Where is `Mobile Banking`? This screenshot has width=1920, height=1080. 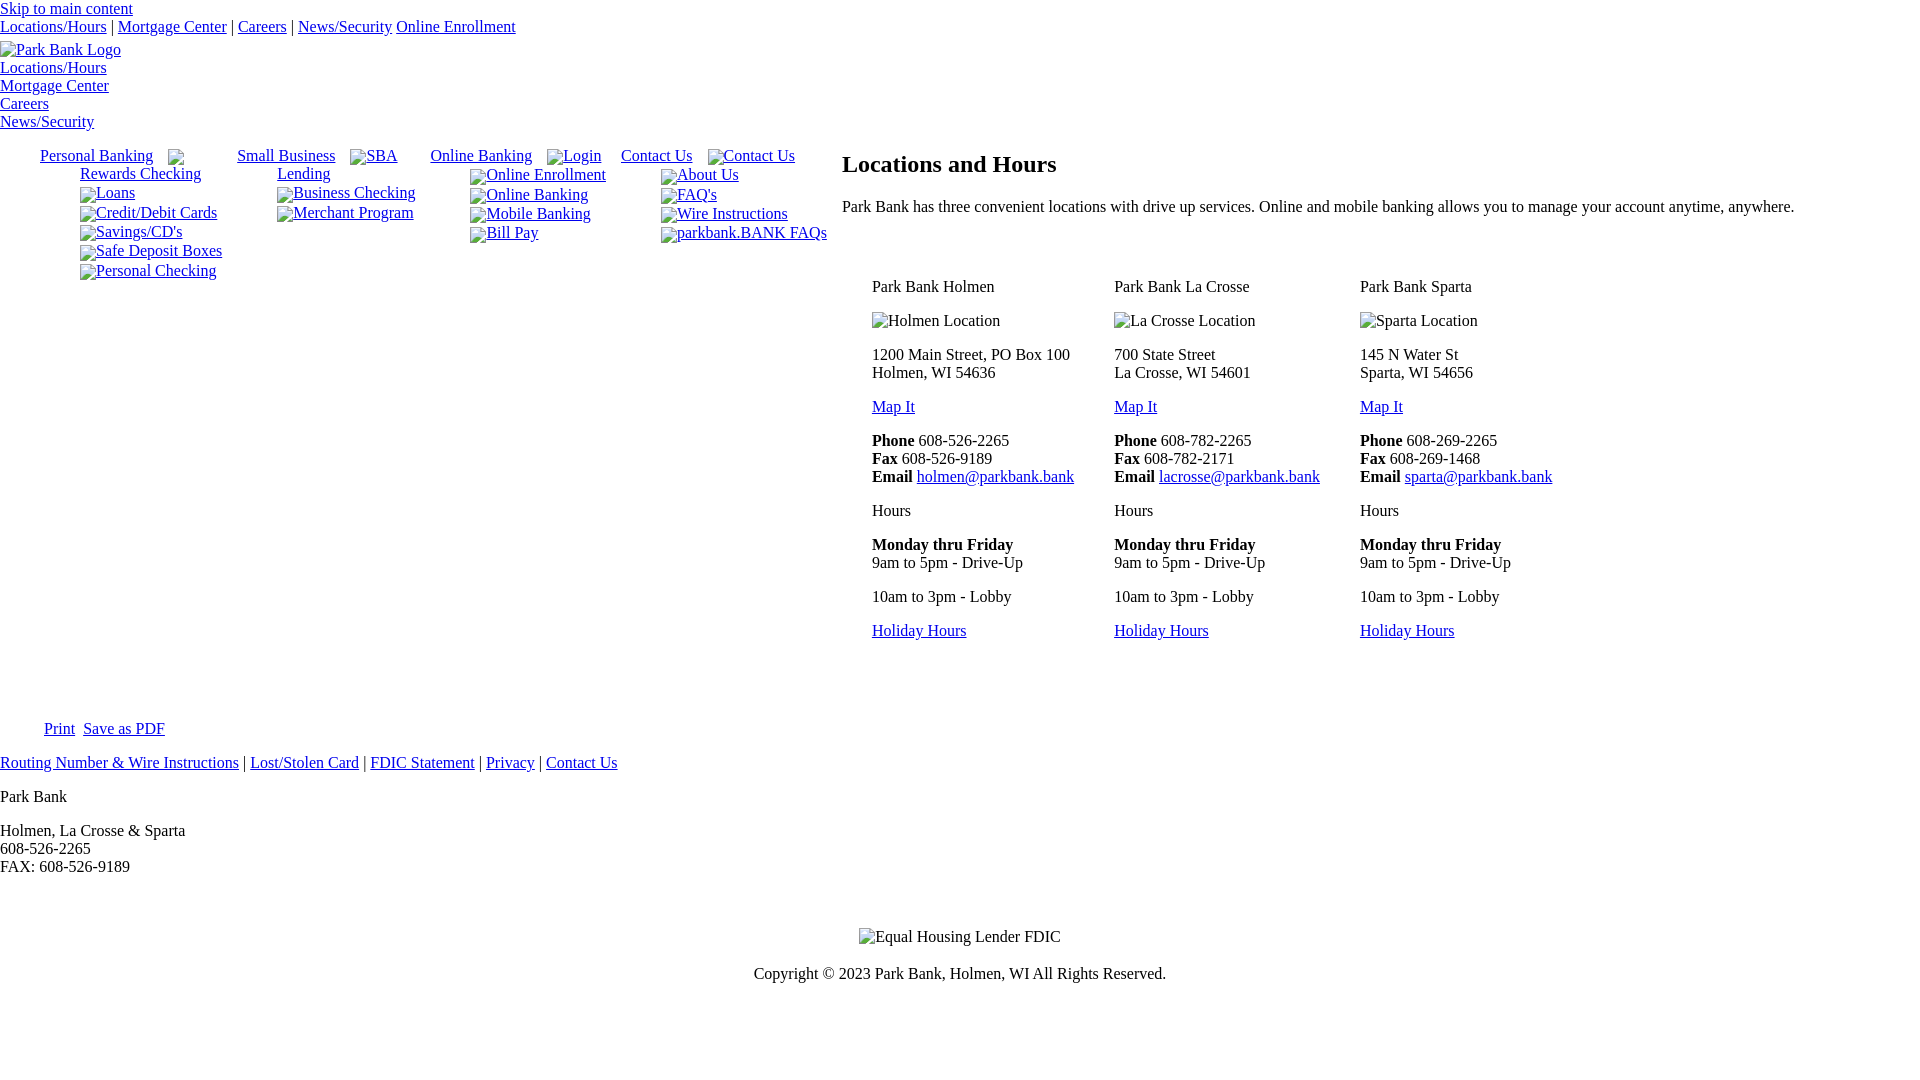 Mobile Banking is located at coordinates (546, 214).